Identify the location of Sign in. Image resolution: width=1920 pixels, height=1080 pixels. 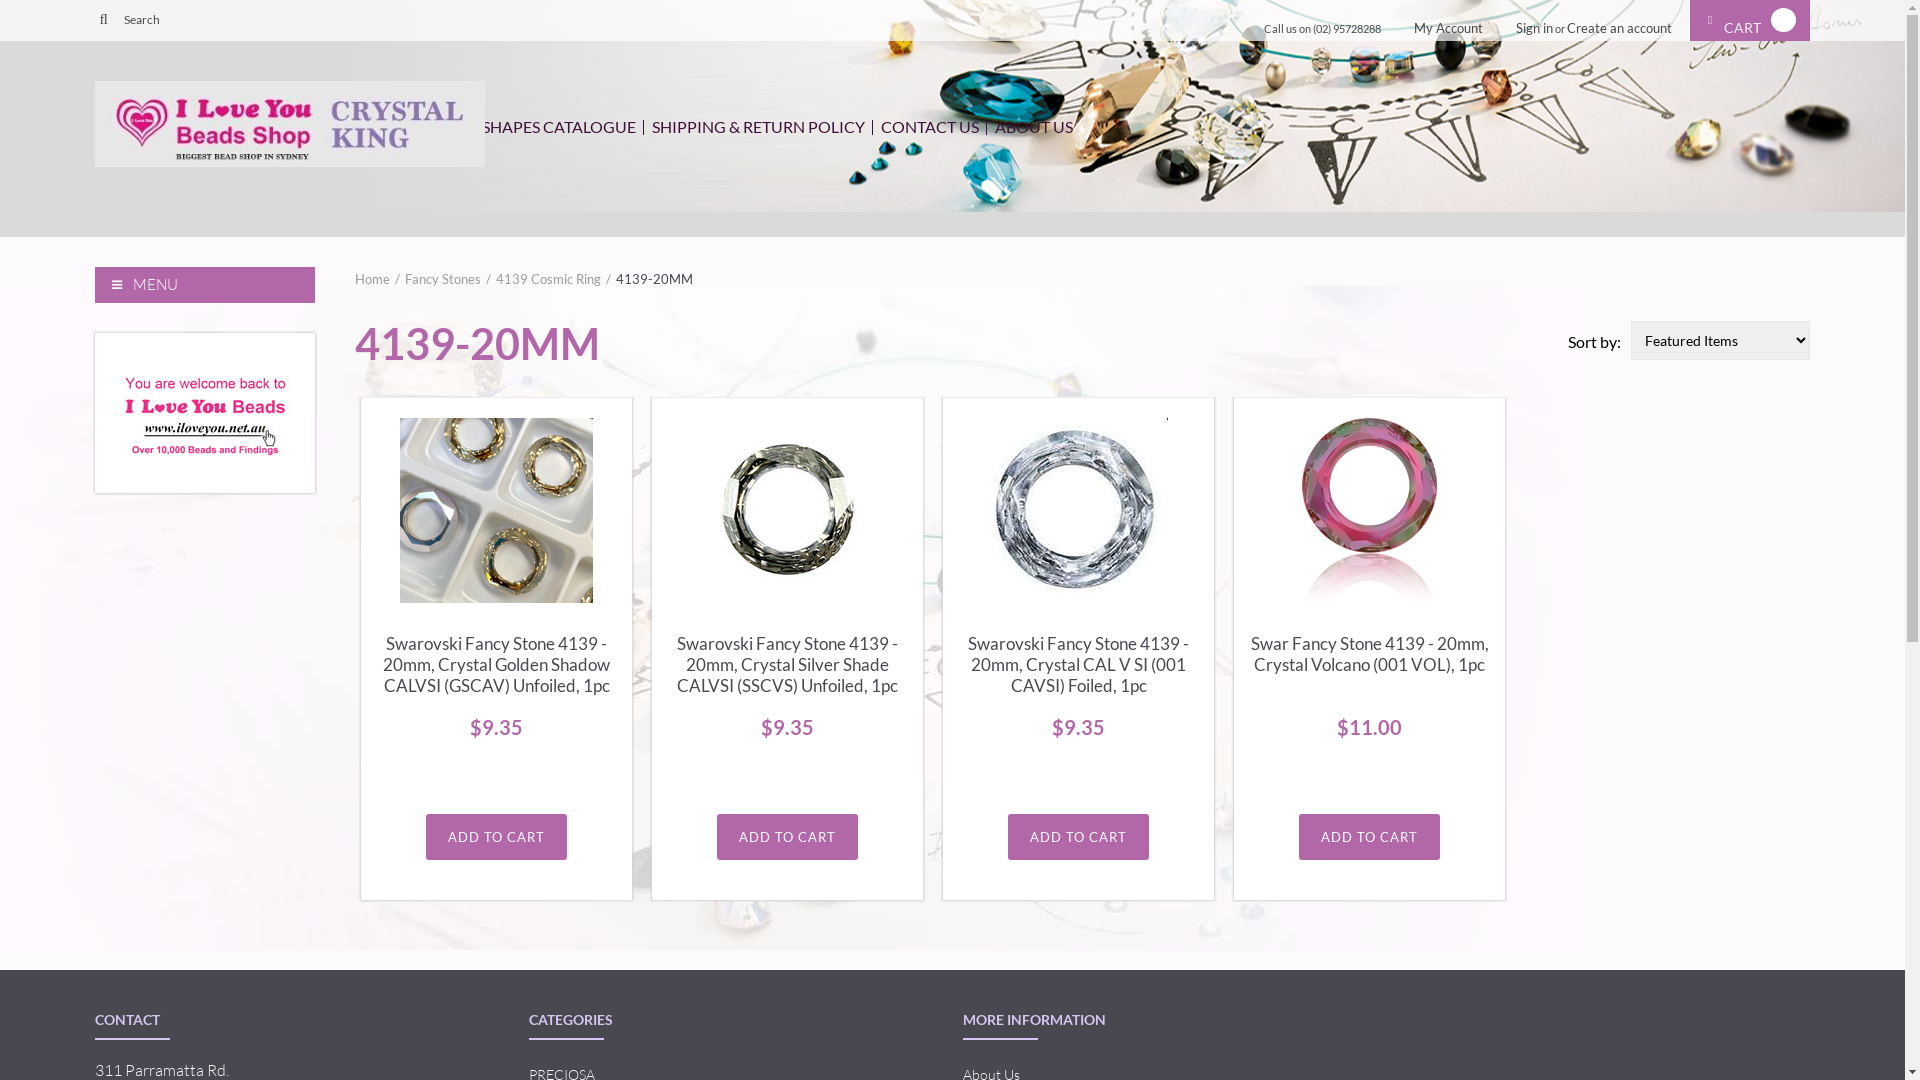
(1534, 28).